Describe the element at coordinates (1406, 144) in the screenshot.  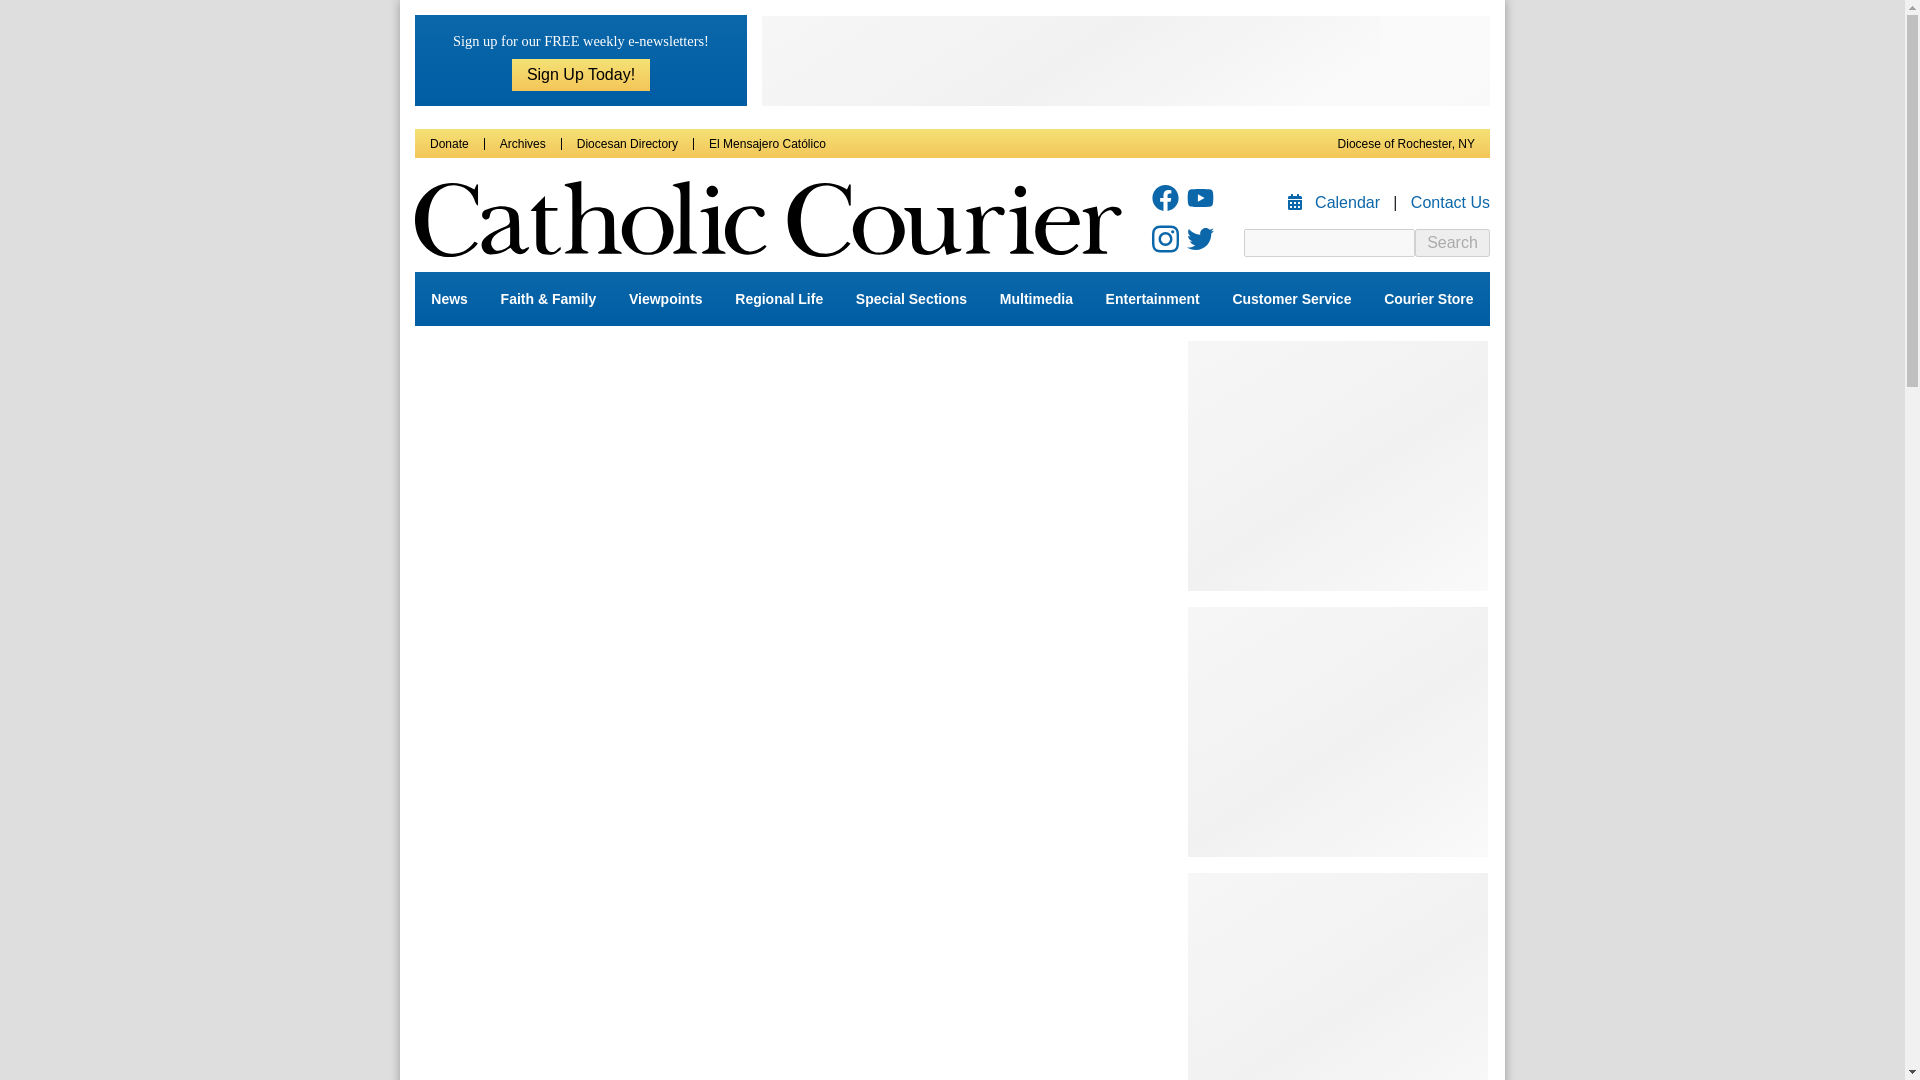
I see `Diocese of Rochester, NY` at that location.